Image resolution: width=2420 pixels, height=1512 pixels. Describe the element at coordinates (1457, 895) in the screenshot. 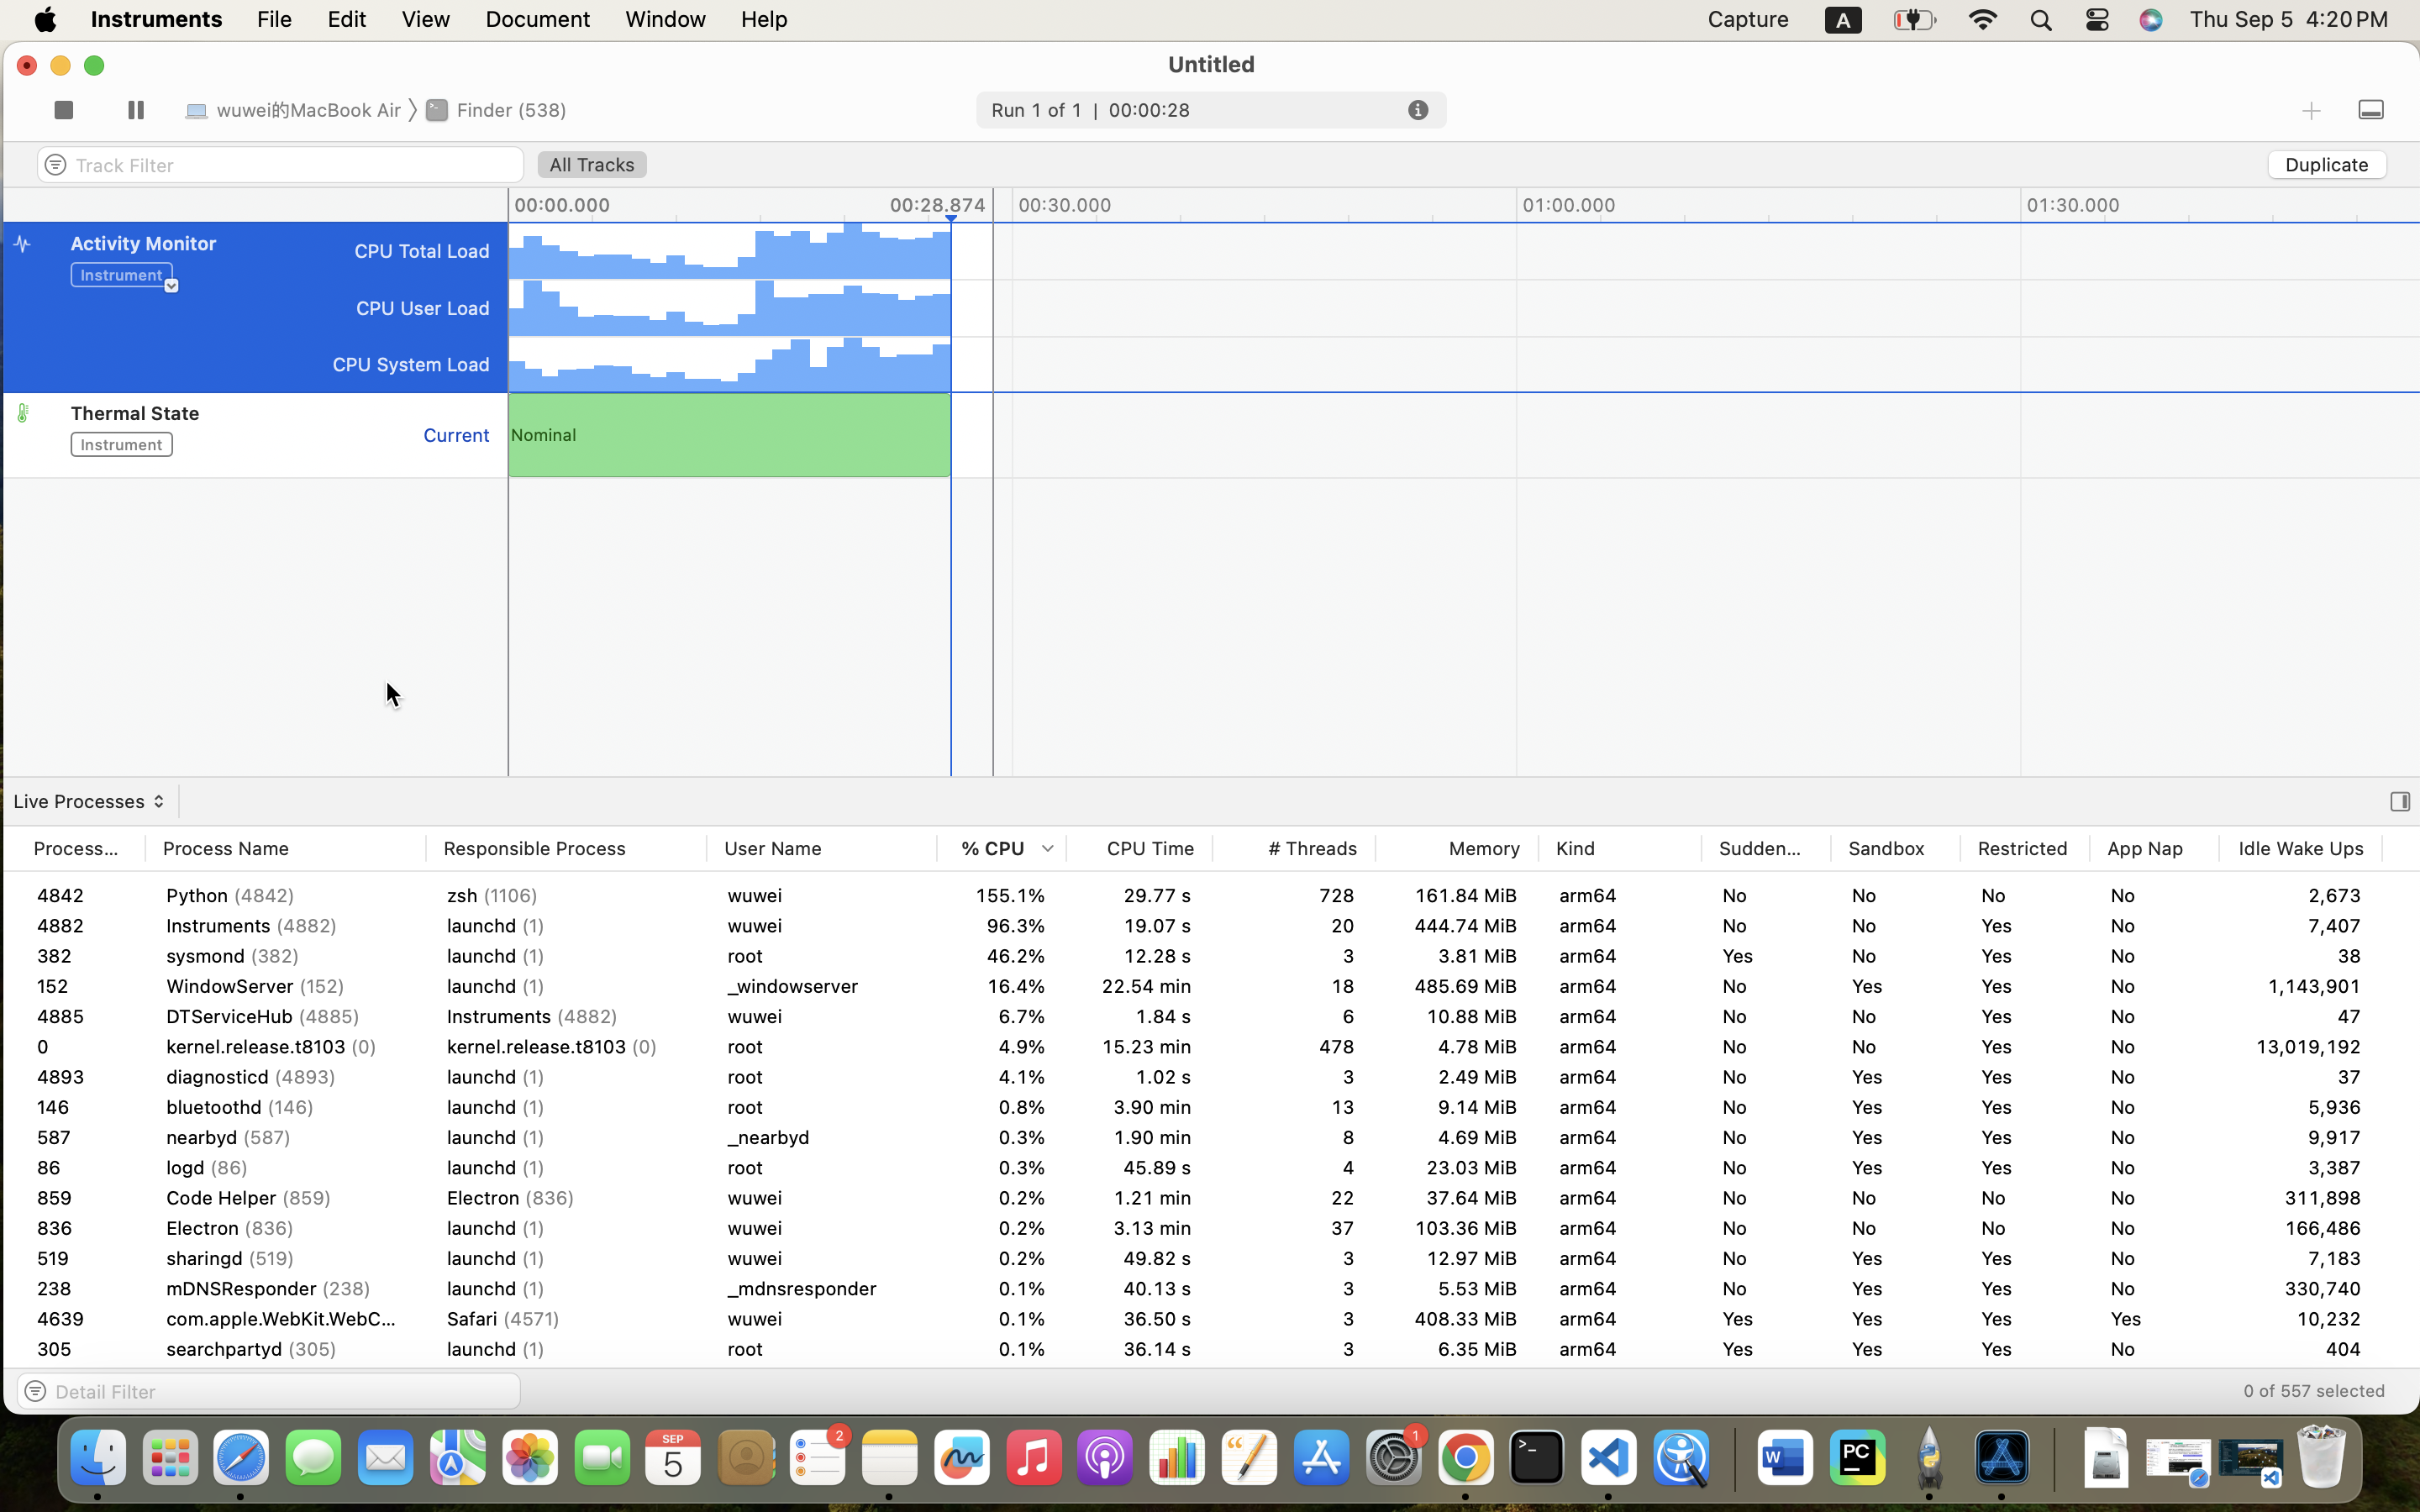

I see `123.10 MiB` at that location.